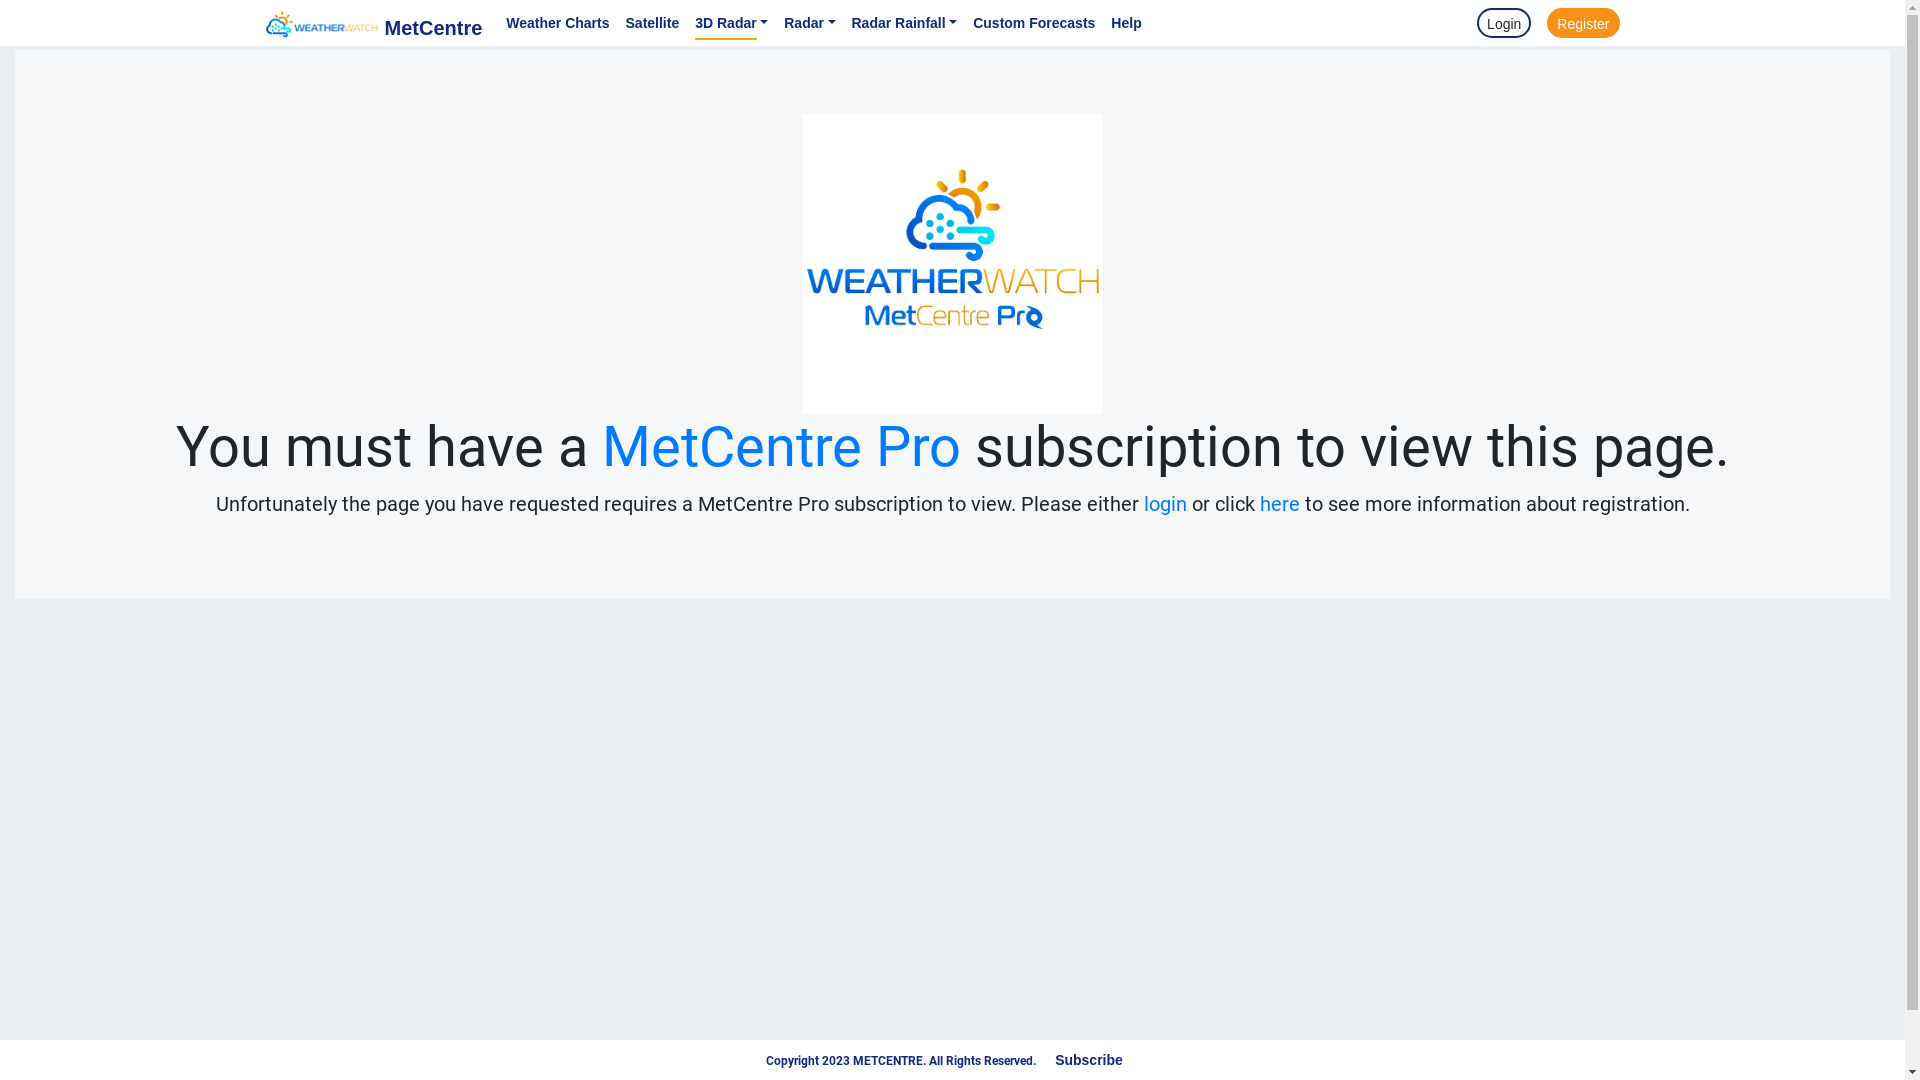  What do you see at coordinates (1583, 23) in the screenshot?
I see `Register` at bounding box center [1583, 23].